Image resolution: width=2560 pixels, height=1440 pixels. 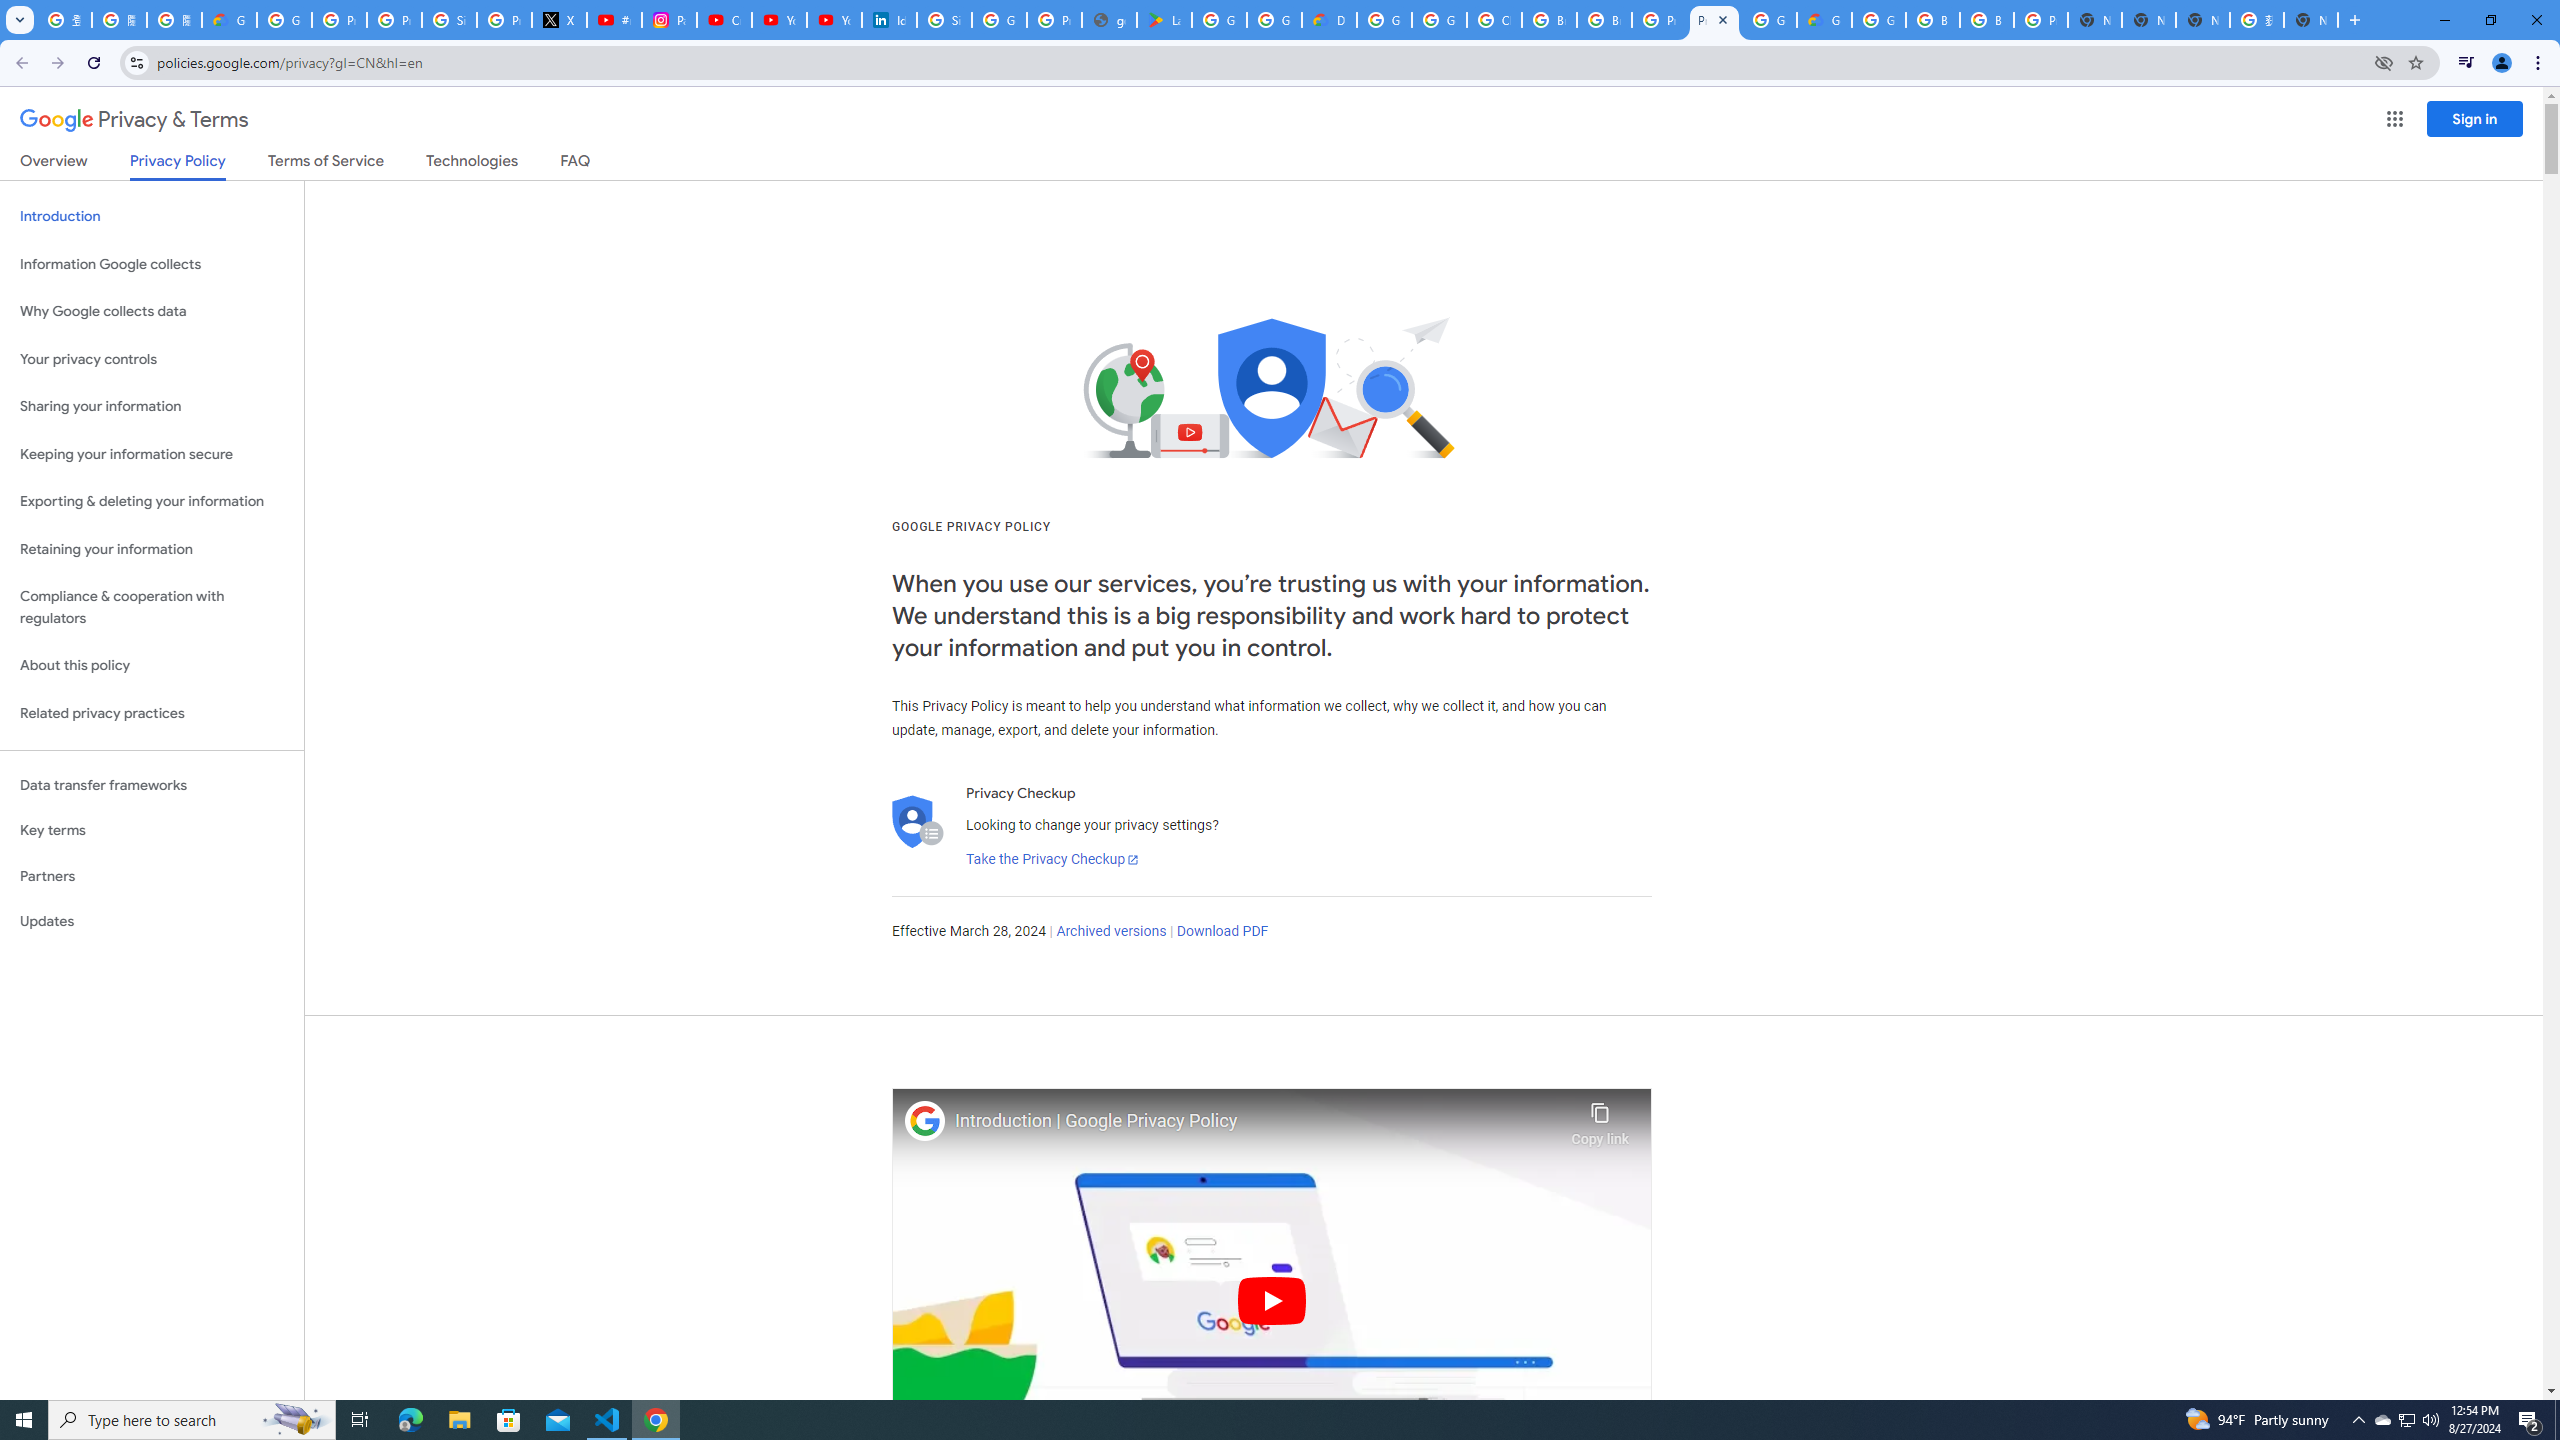 I want to click on google_privacy_policy_en.pdf, so click(x=1109, y=20).